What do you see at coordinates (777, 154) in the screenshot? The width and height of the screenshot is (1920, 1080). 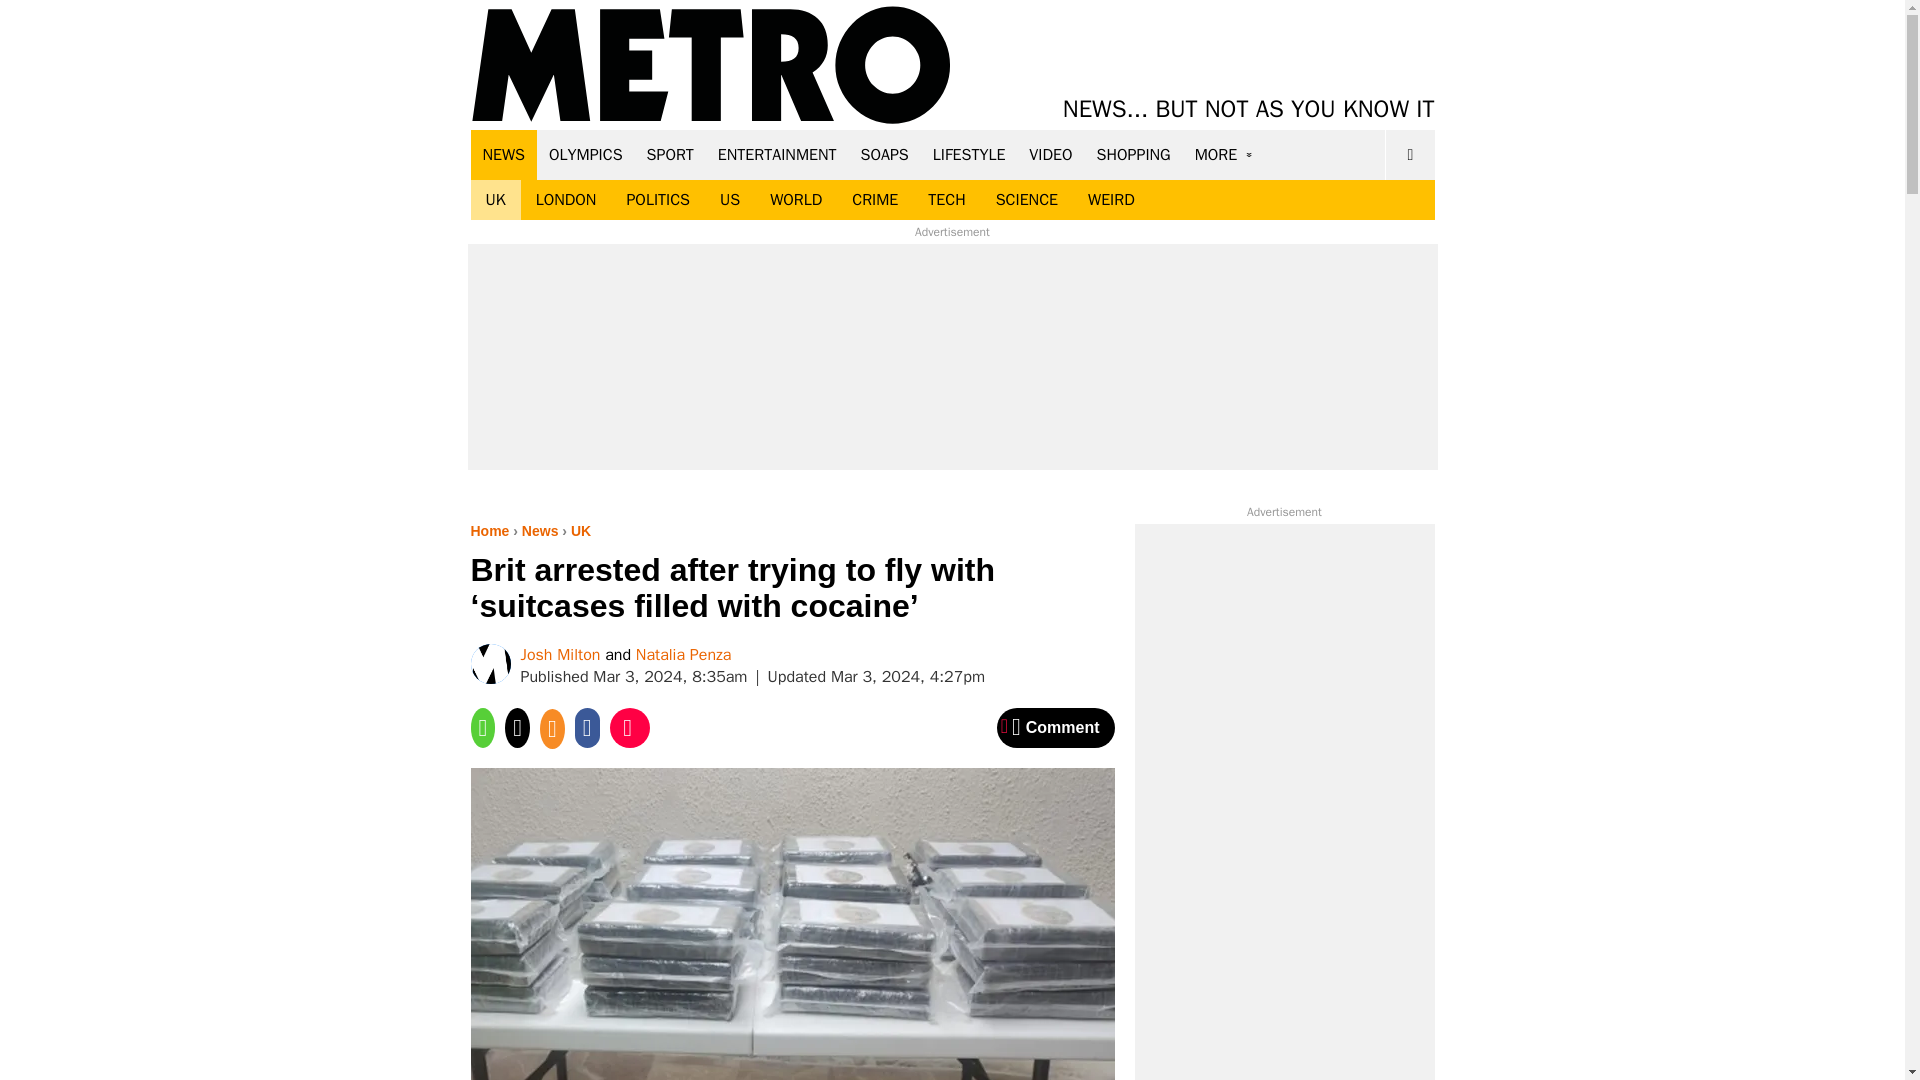 I see `ENTERTAINMENT` at bounding box center [777, 154].